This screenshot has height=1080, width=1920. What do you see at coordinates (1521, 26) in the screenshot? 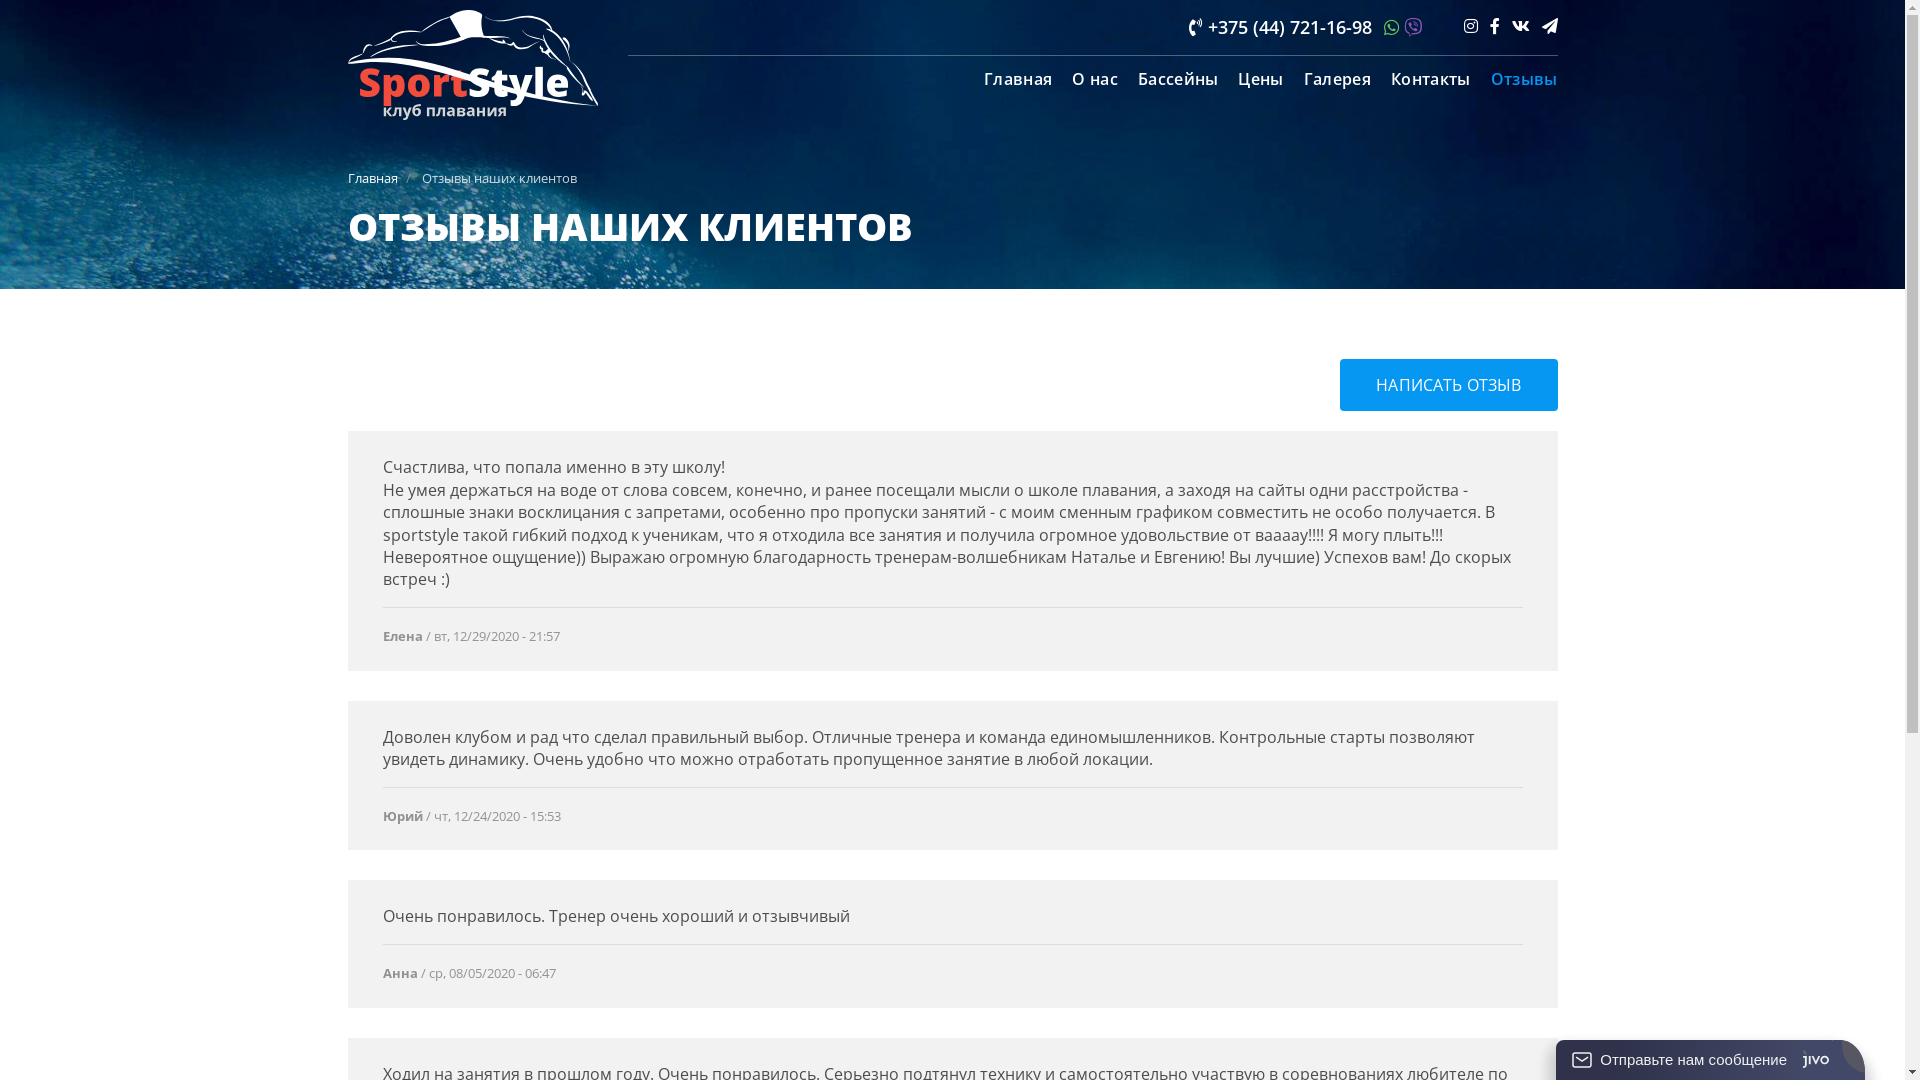
I see `VK` at bounding box center [1521, 26].